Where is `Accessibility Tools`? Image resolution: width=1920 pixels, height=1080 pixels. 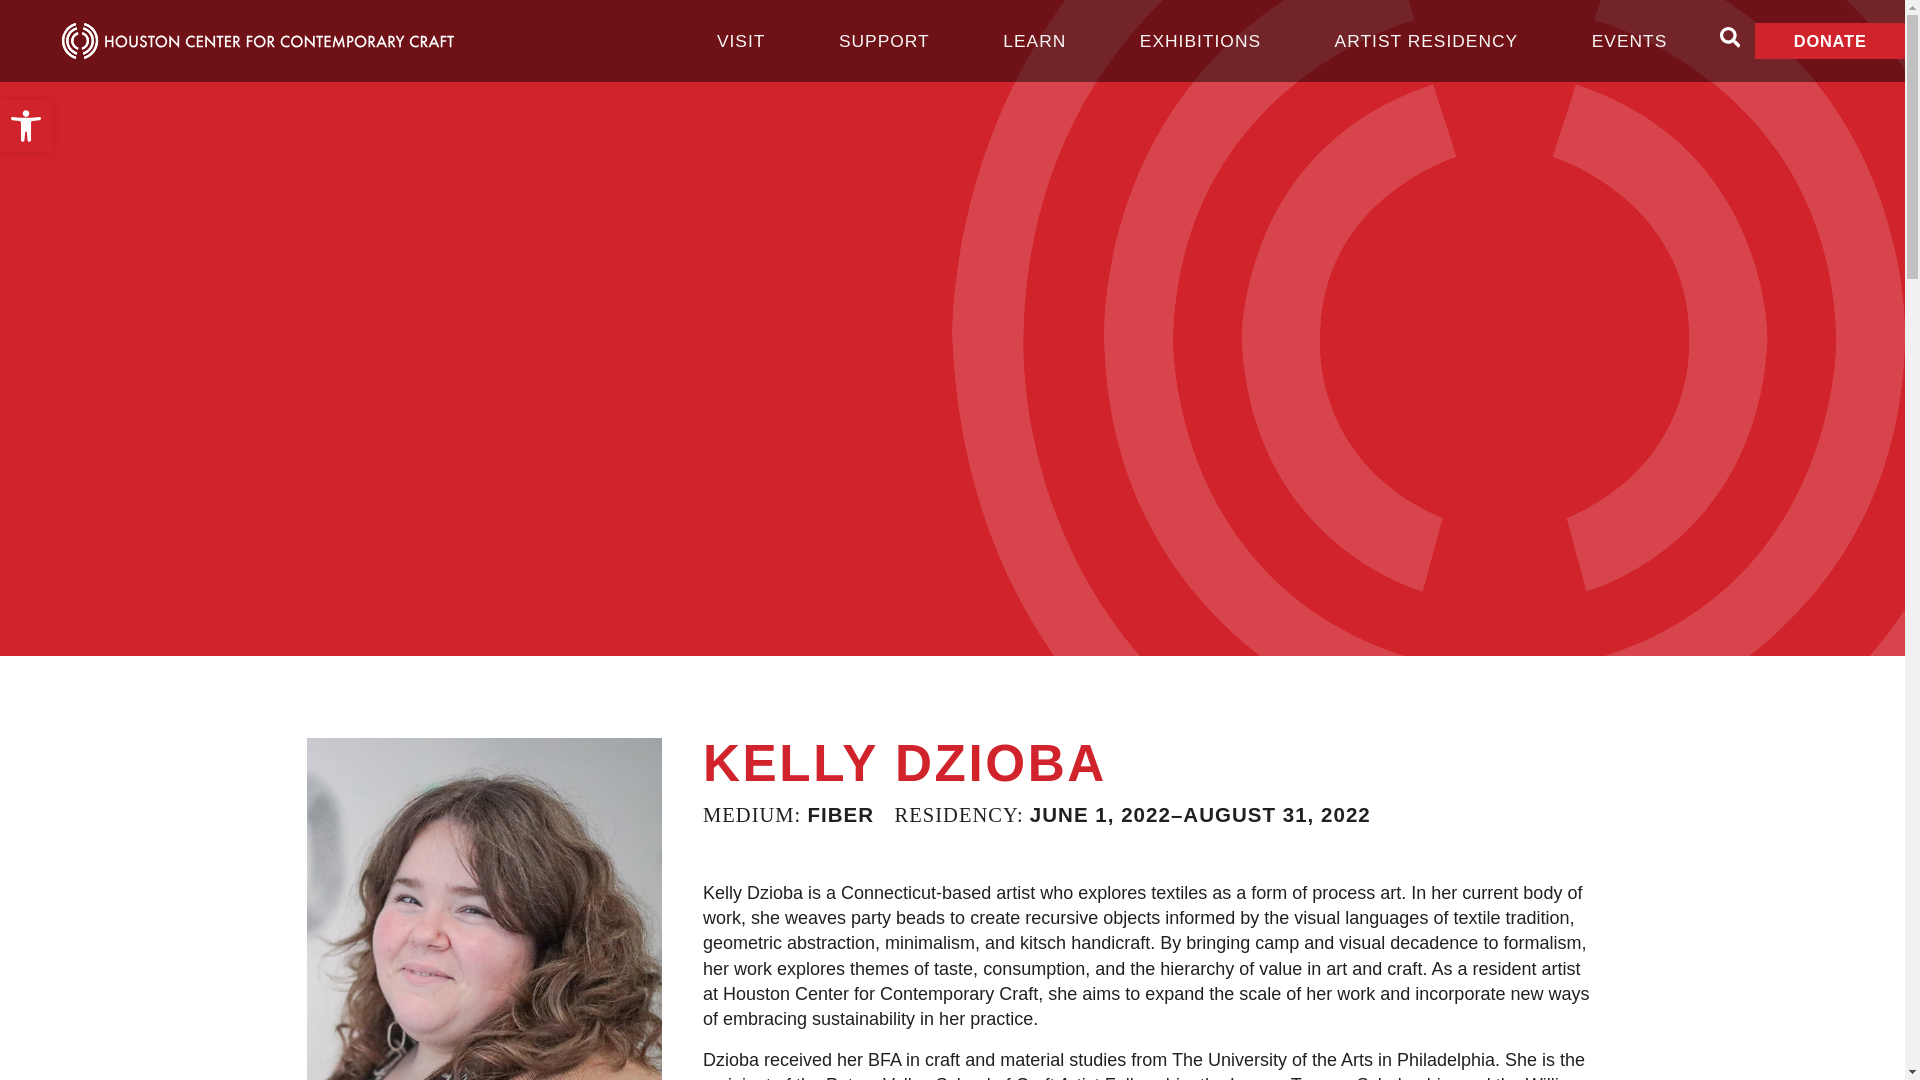 Accessibility Tools is located at coordinates (26, 126).